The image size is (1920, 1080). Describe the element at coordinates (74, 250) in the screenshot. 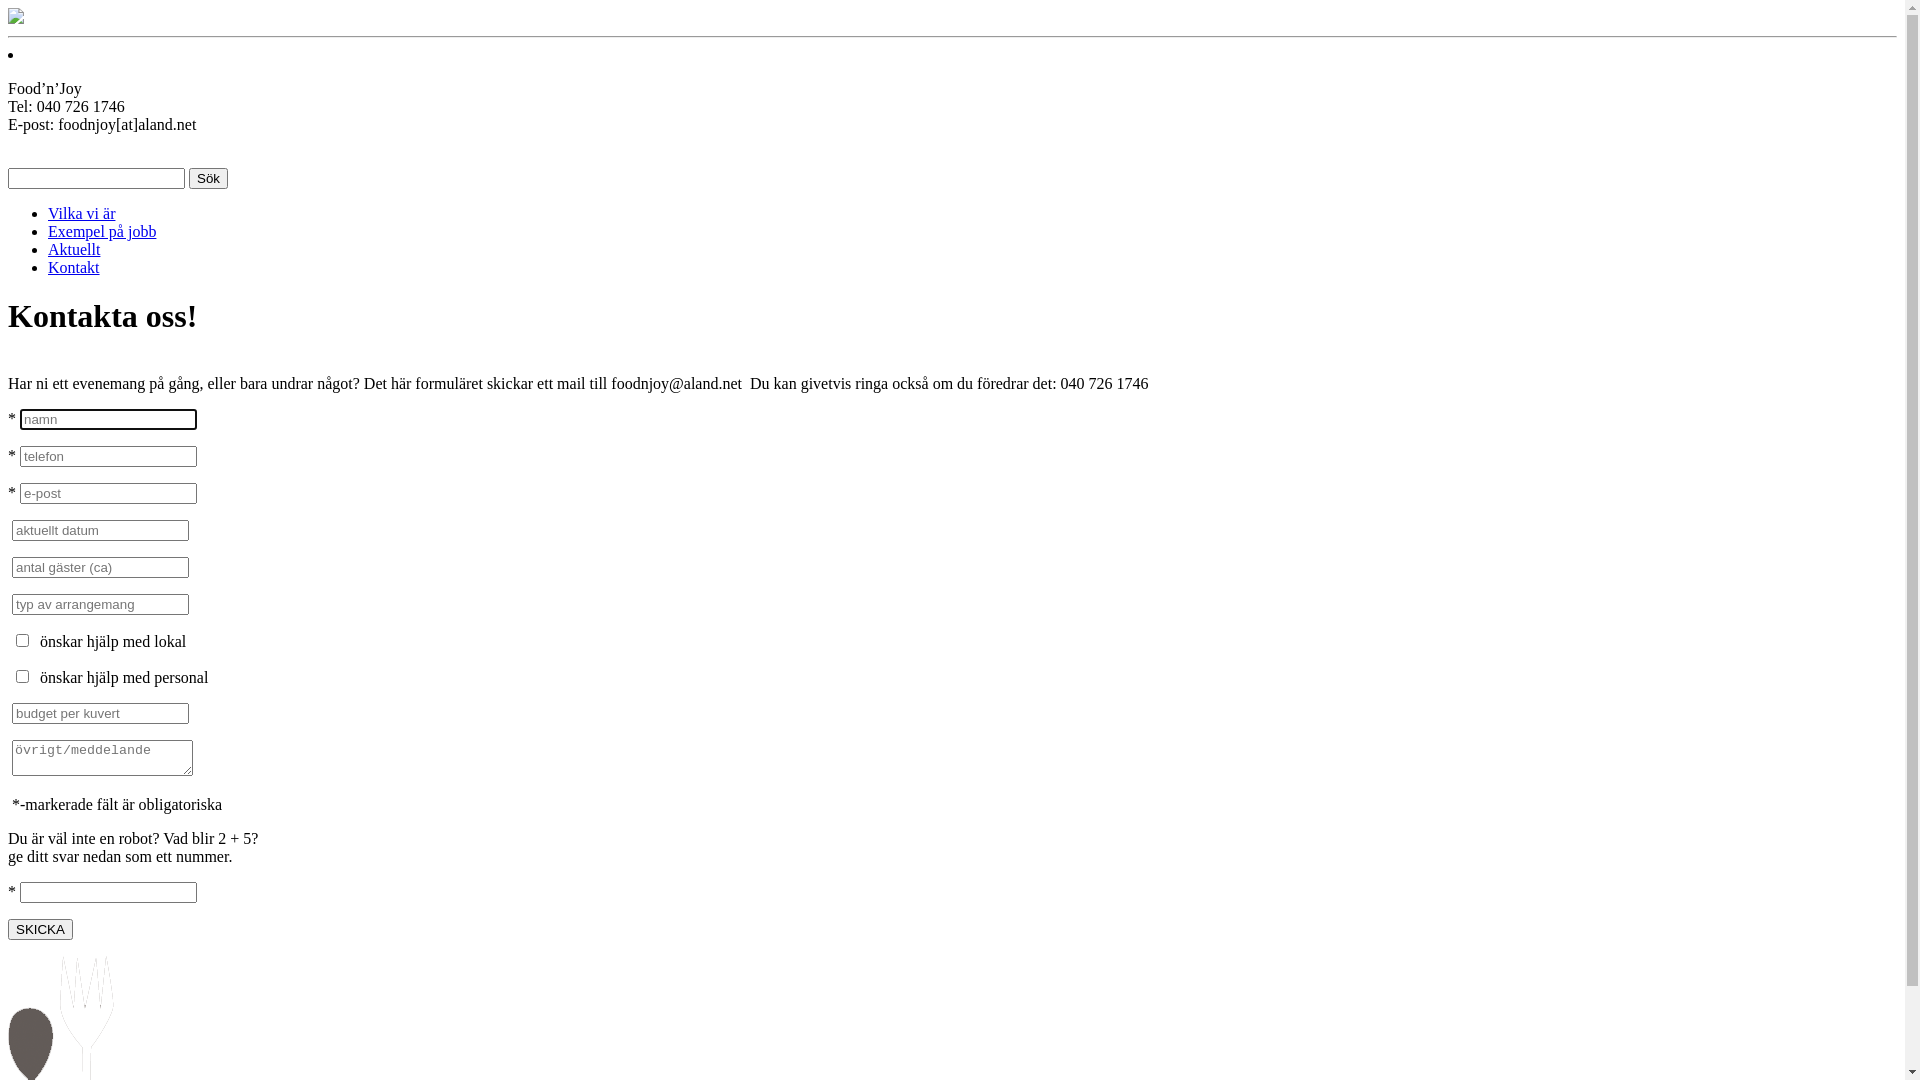

I see `Aktuellt` at that location.